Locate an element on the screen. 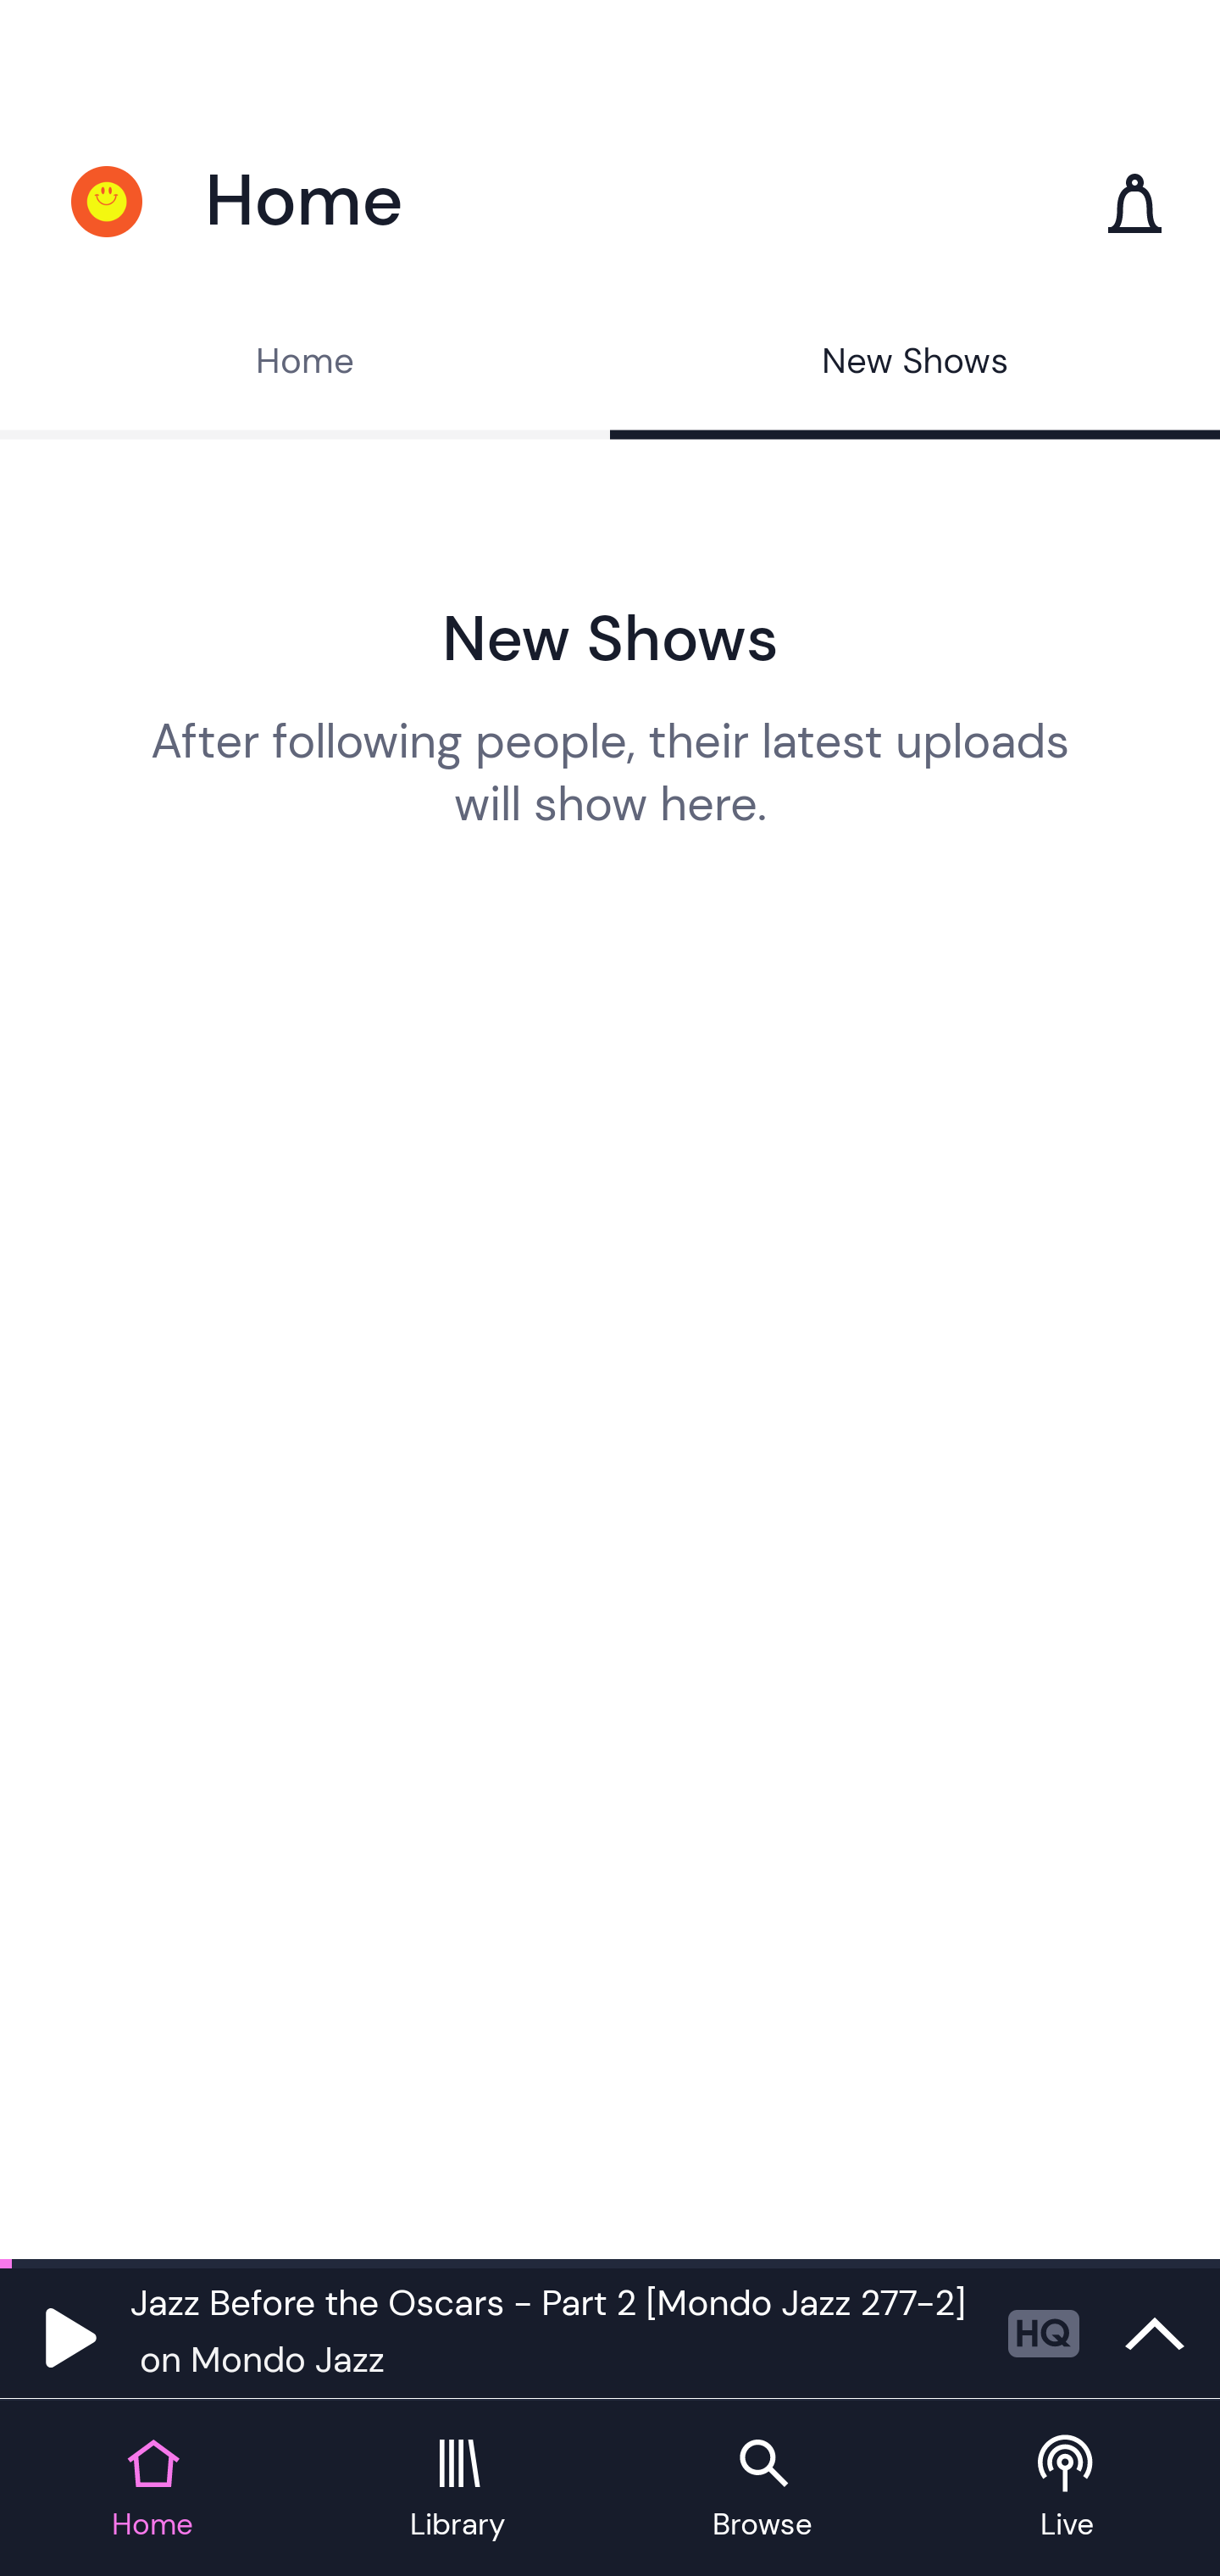 This screenshot has width=1220, height=2576. Live tab Live is located at coordinates (1067, 2490).